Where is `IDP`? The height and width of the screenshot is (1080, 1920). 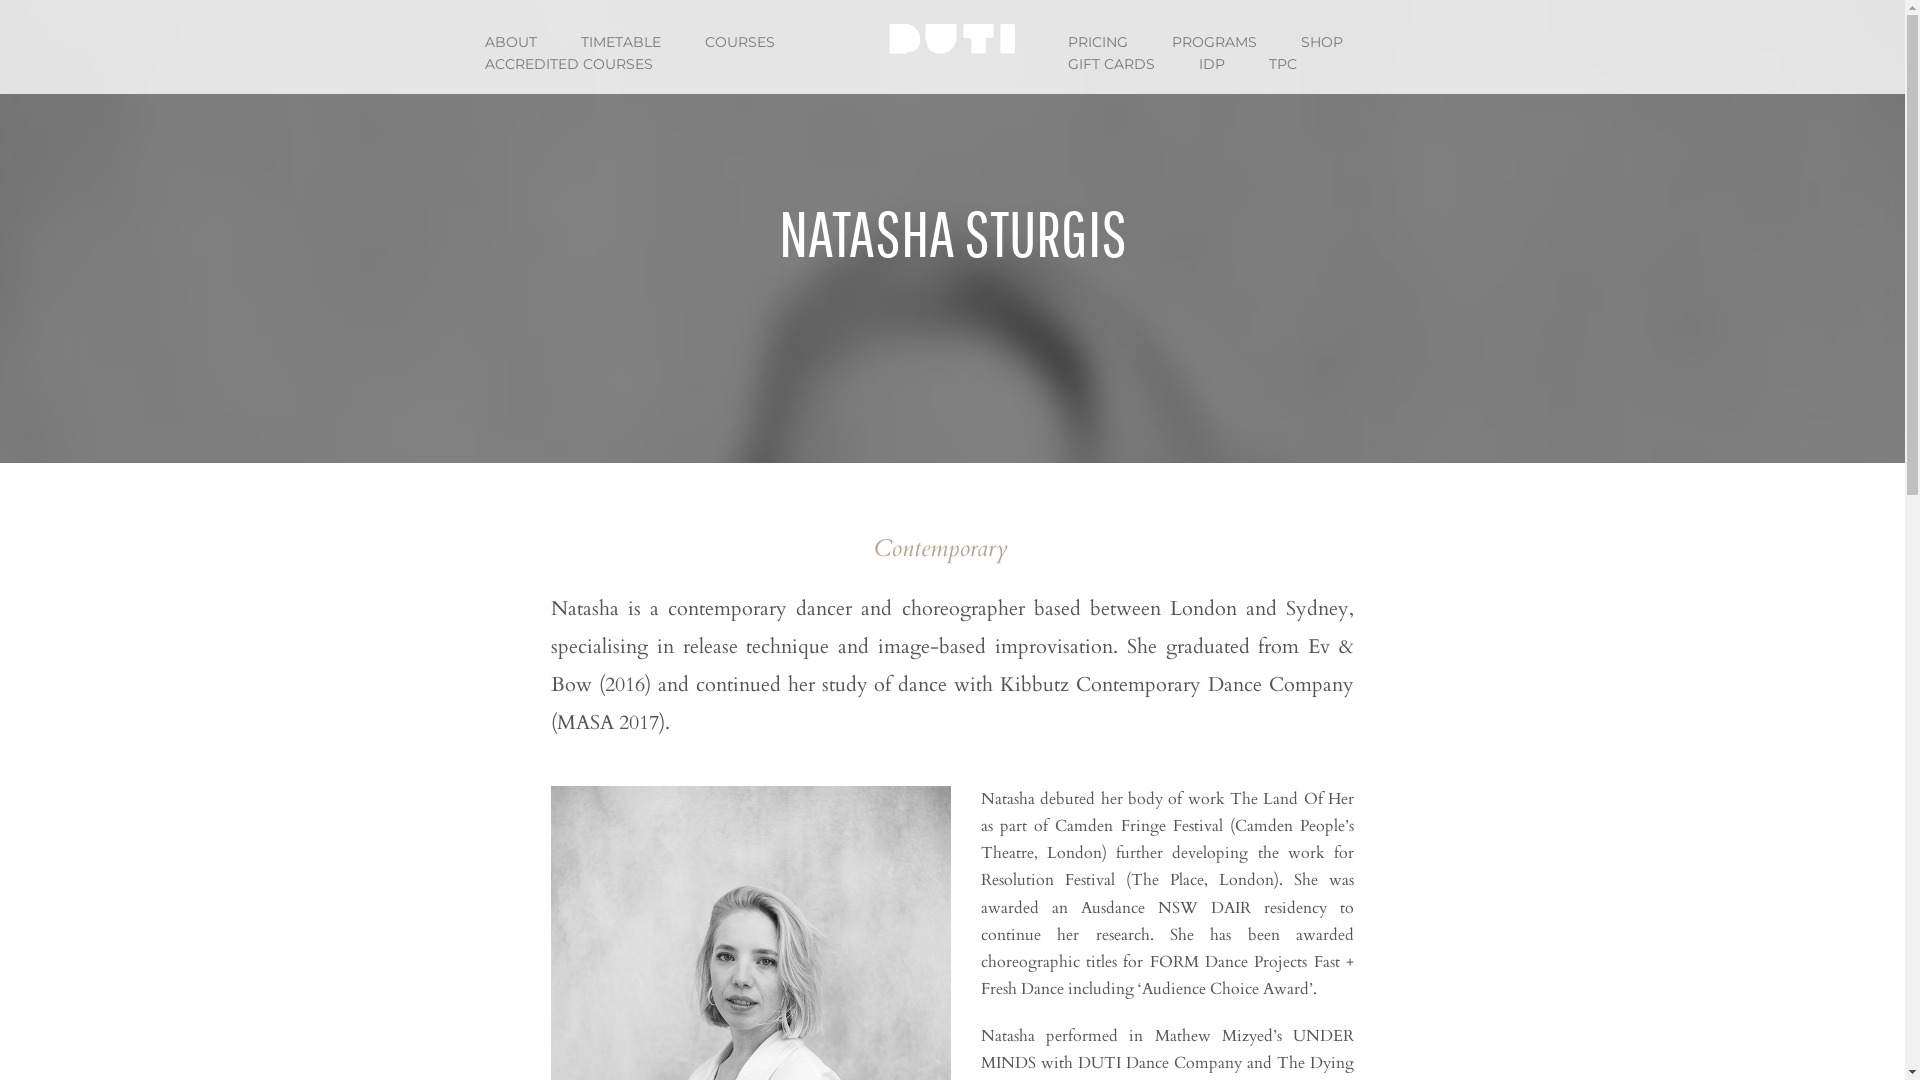
IDP is located at coordinates (1212, 64).